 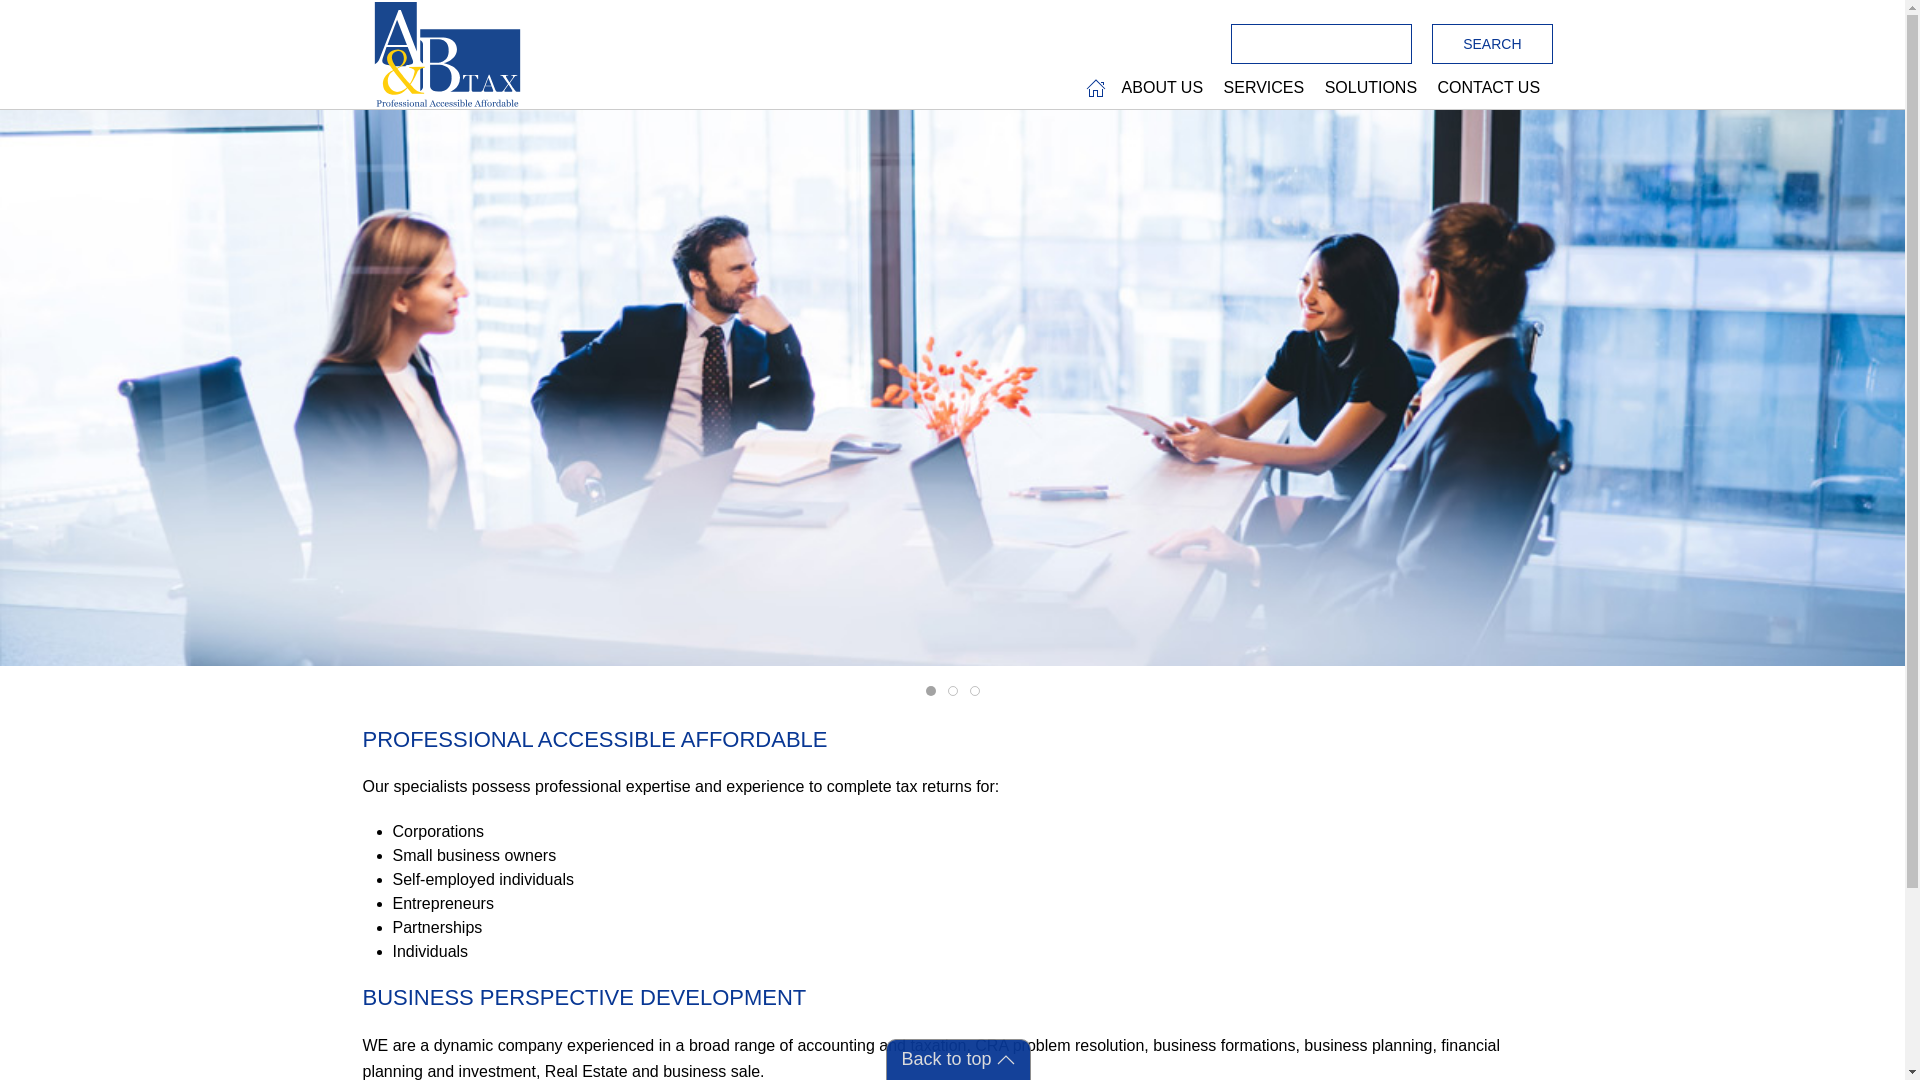 What do you see at coordinates (1374, 88) in the screenshot?
I see `SOLUTIONS ` at bounding box center [1374, 88].